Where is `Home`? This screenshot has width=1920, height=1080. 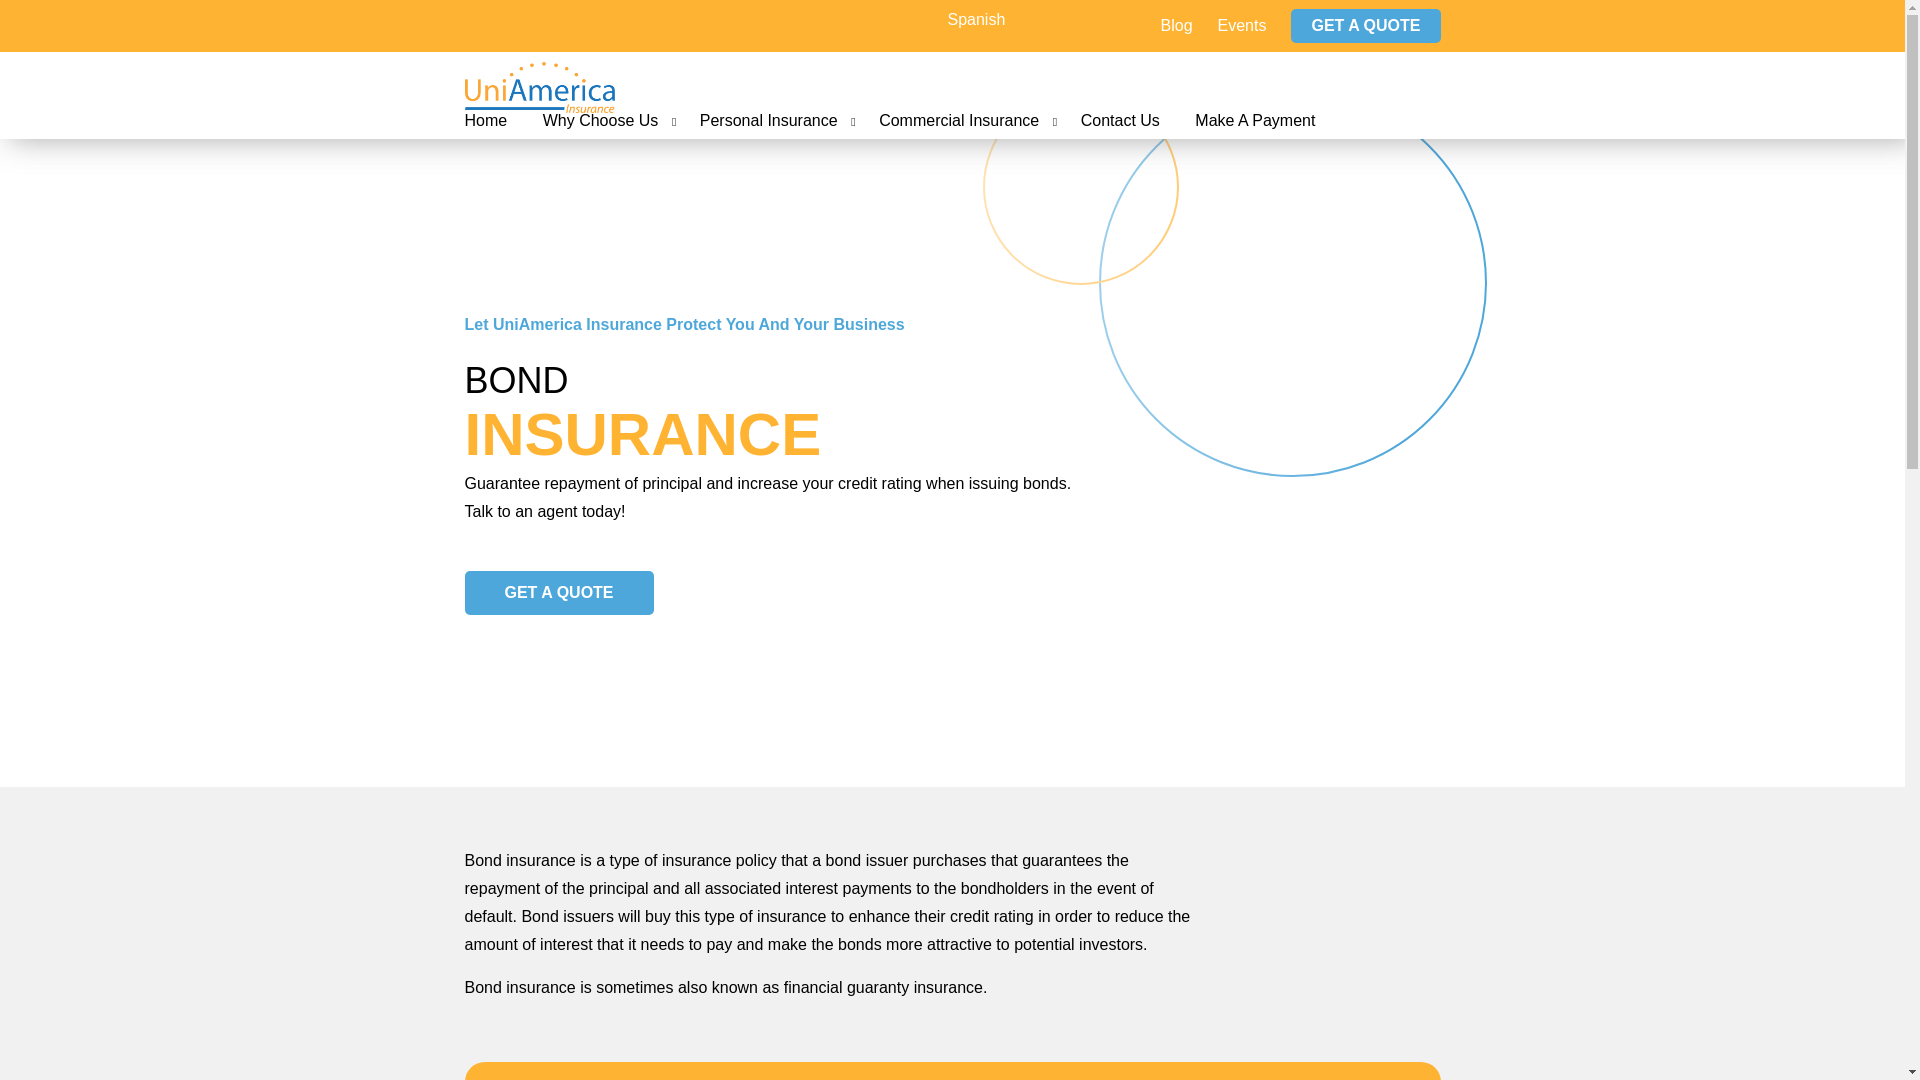 Home is located at coordinates (485, 120).